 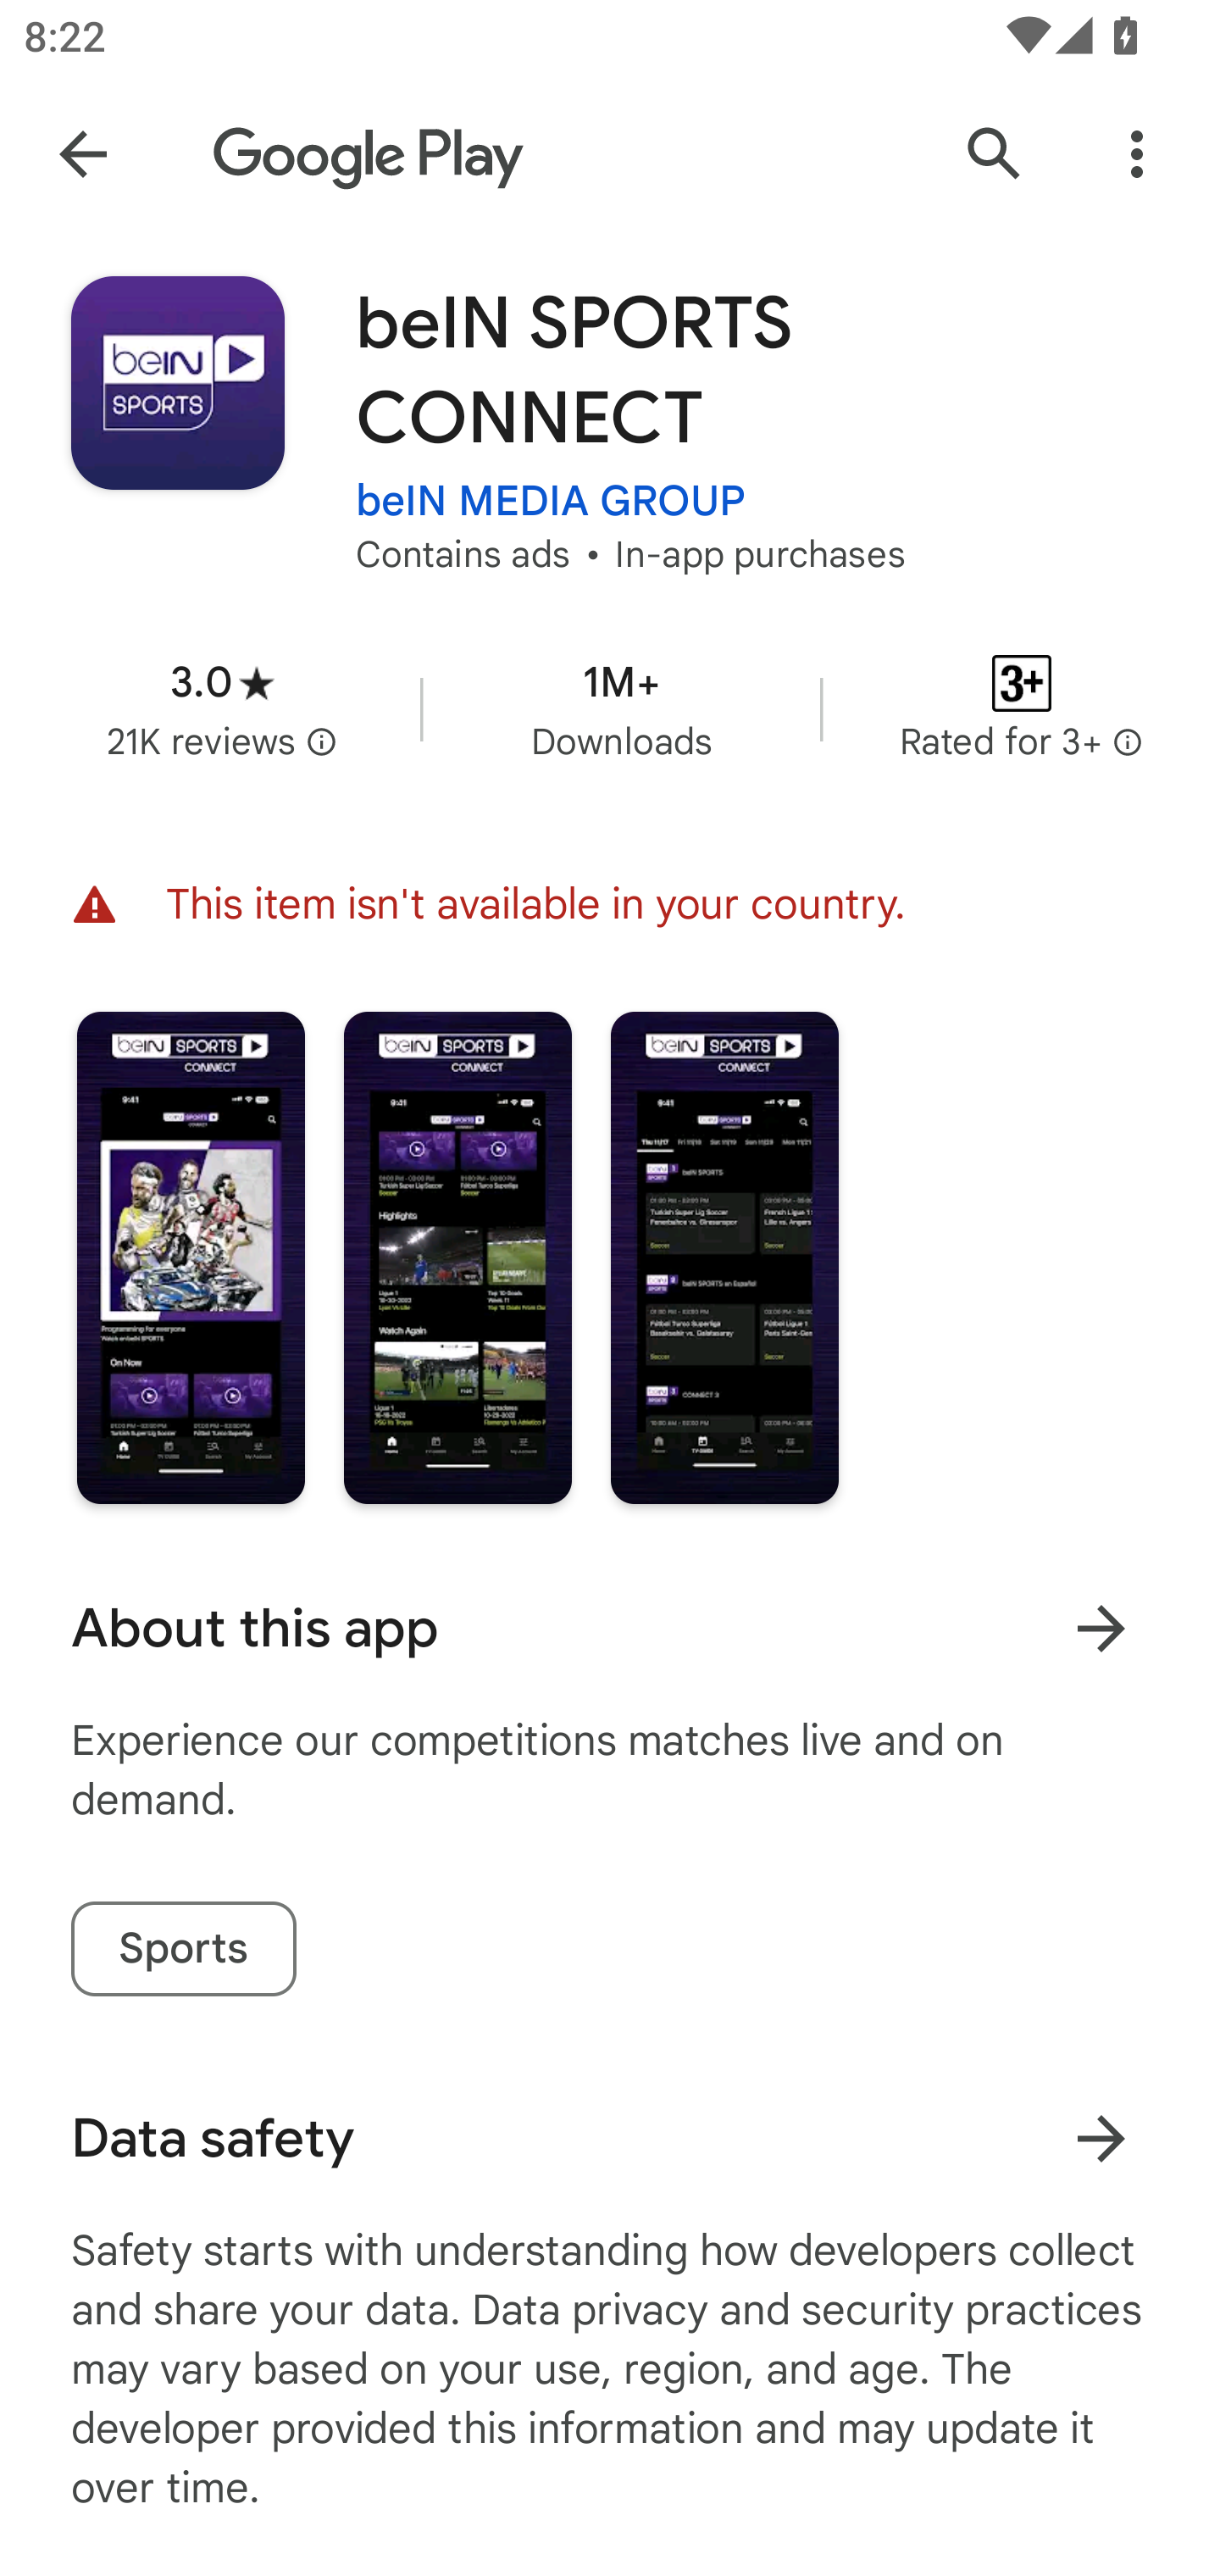 What do you see at coordinates (1101, 2139) in the screenshot?
I see `Learn more about data safety` at bounding box center [1101, 2139].